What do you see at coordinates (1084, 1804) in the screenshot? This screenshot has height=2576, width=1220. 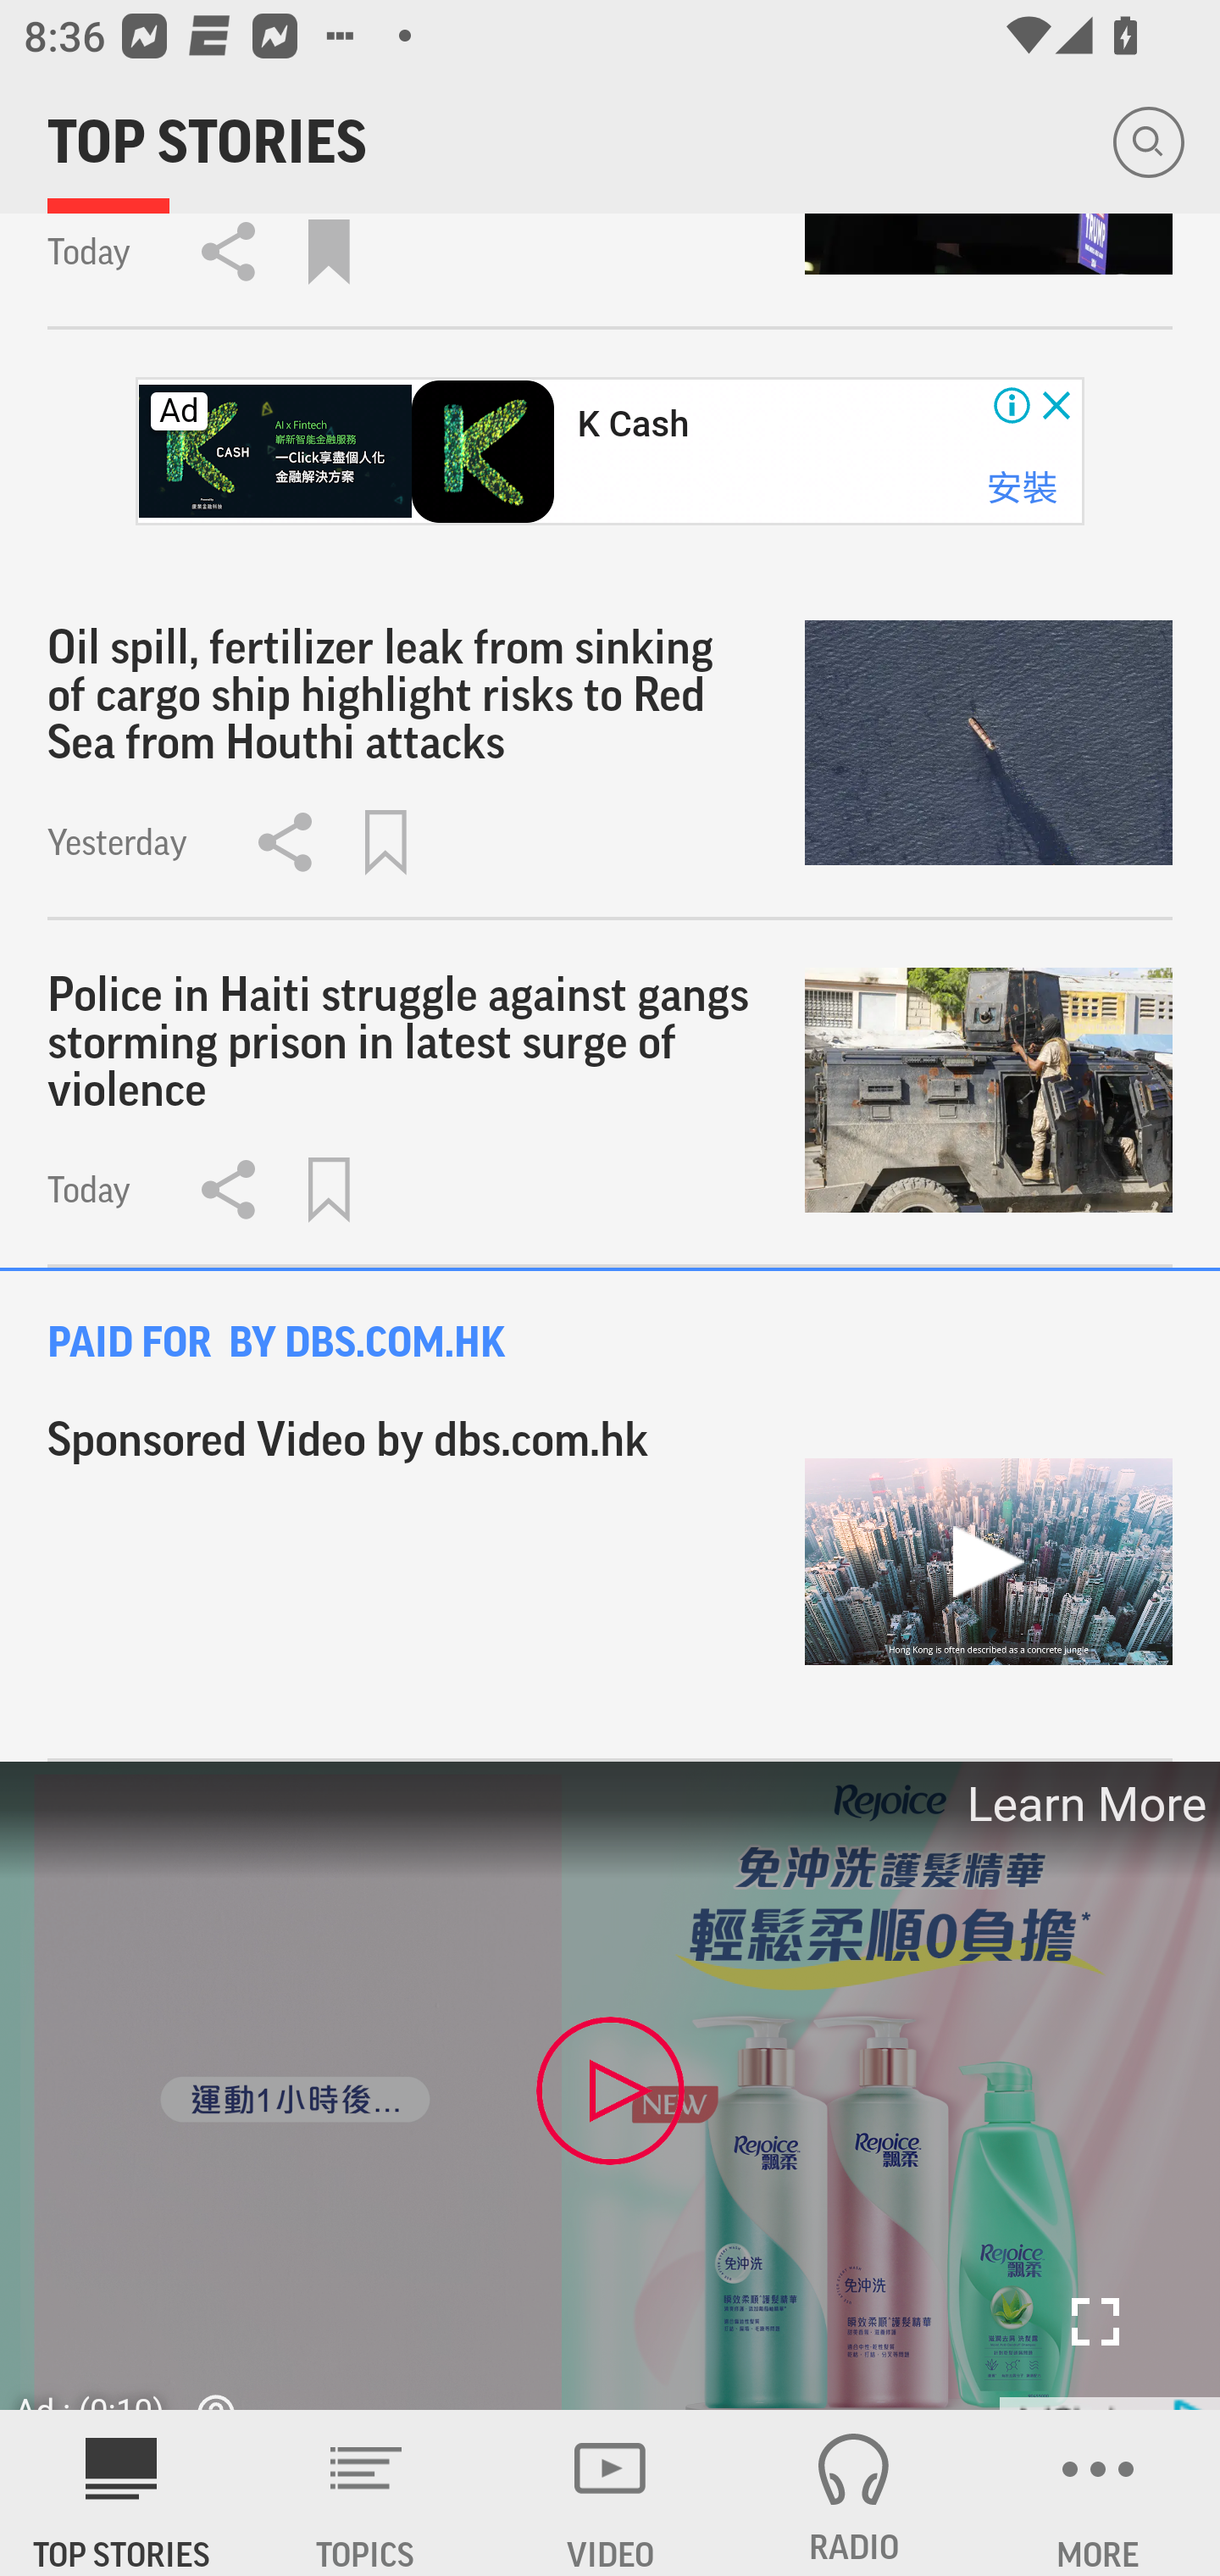 I see `Learn More` at bounding box center [1084, 1804].